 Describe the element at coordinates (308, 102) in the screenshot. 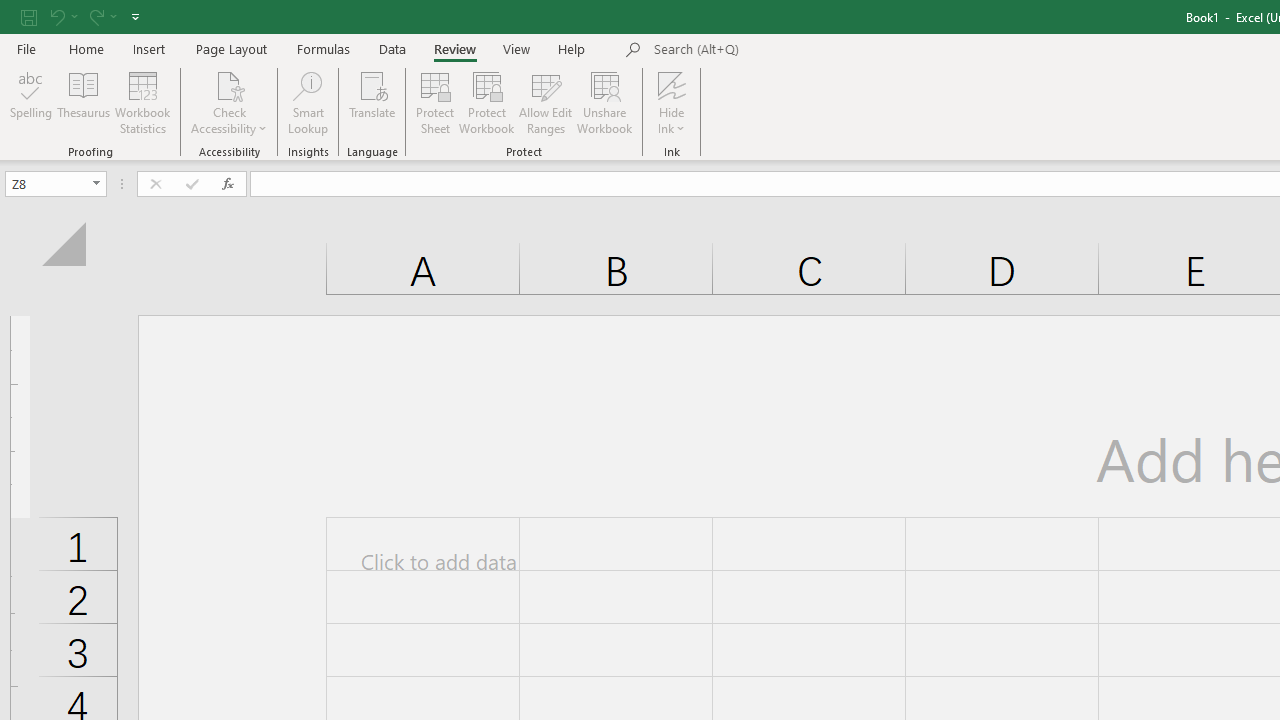

I see `Smart Lookup` at that location.